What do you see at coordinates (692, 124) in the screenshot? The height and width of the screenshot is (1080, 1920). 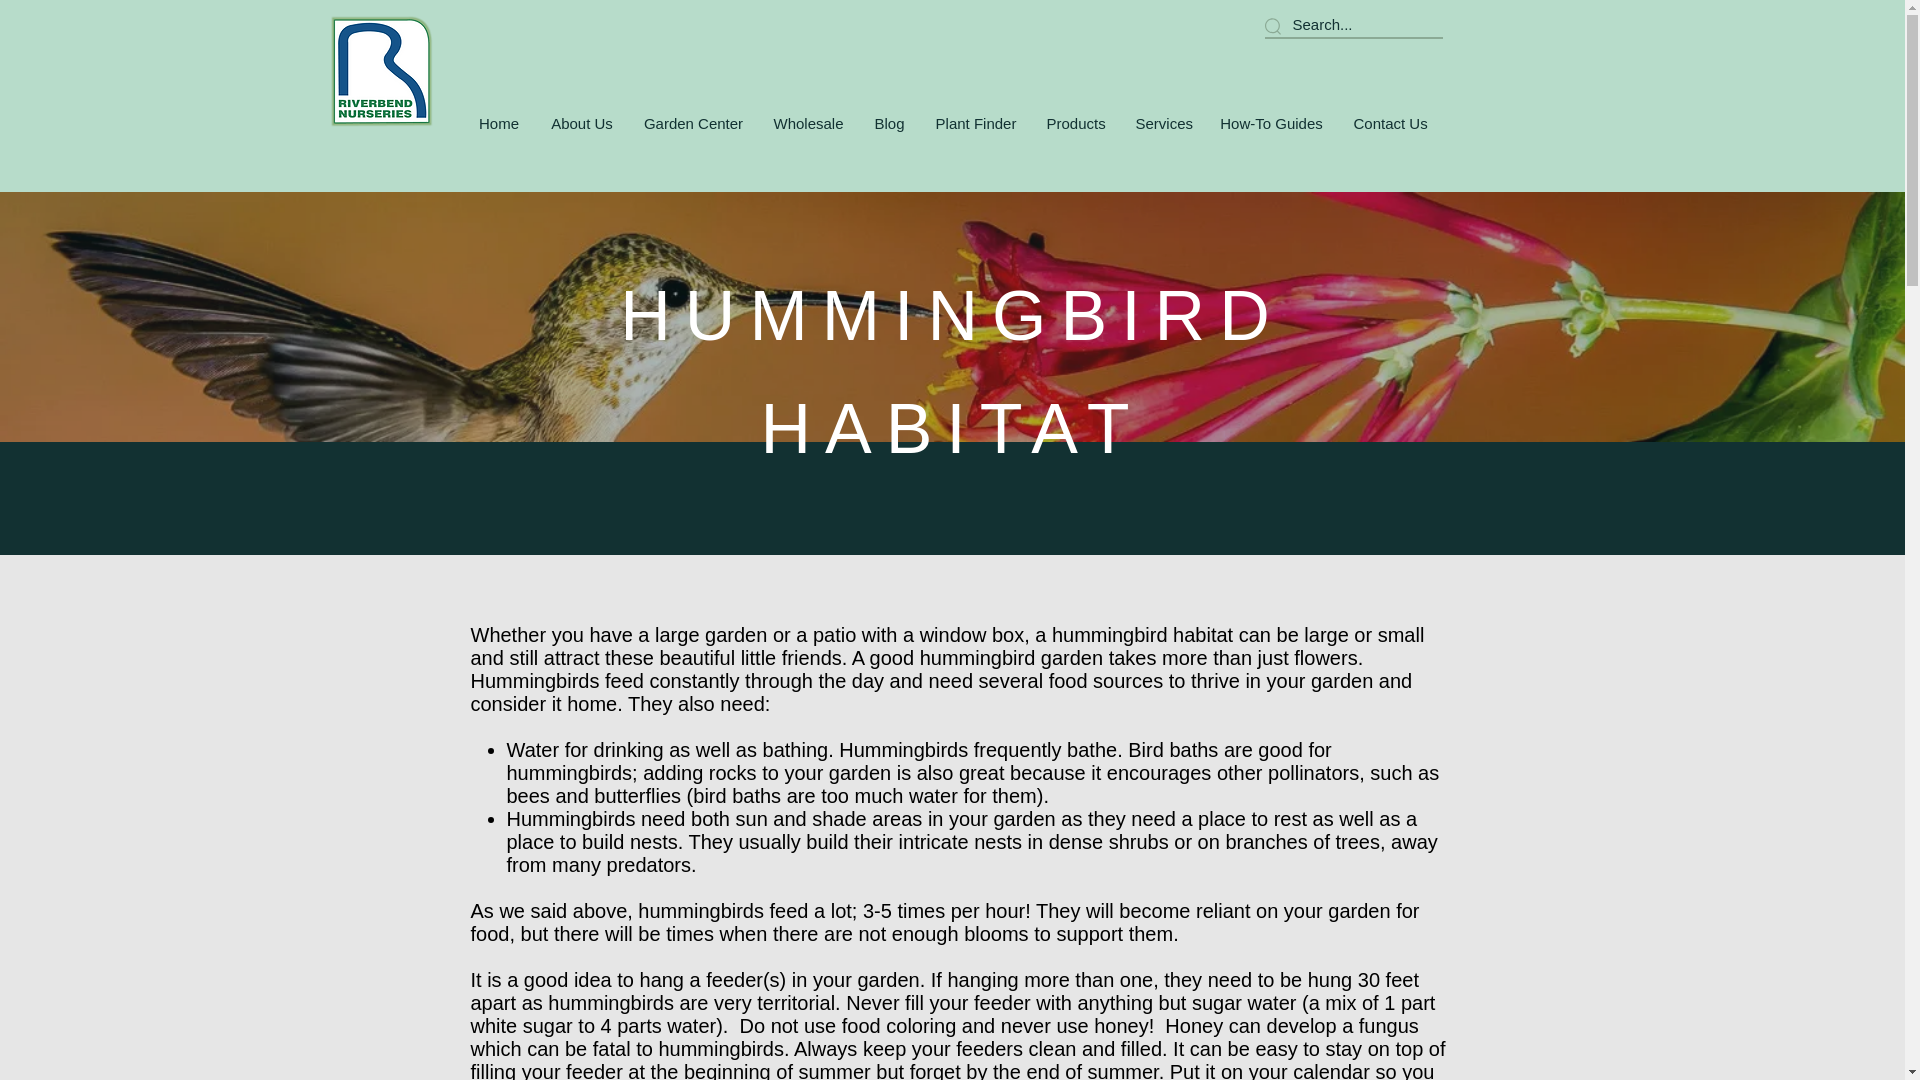 I see `Garden Center` at bounding box center [692, 124].